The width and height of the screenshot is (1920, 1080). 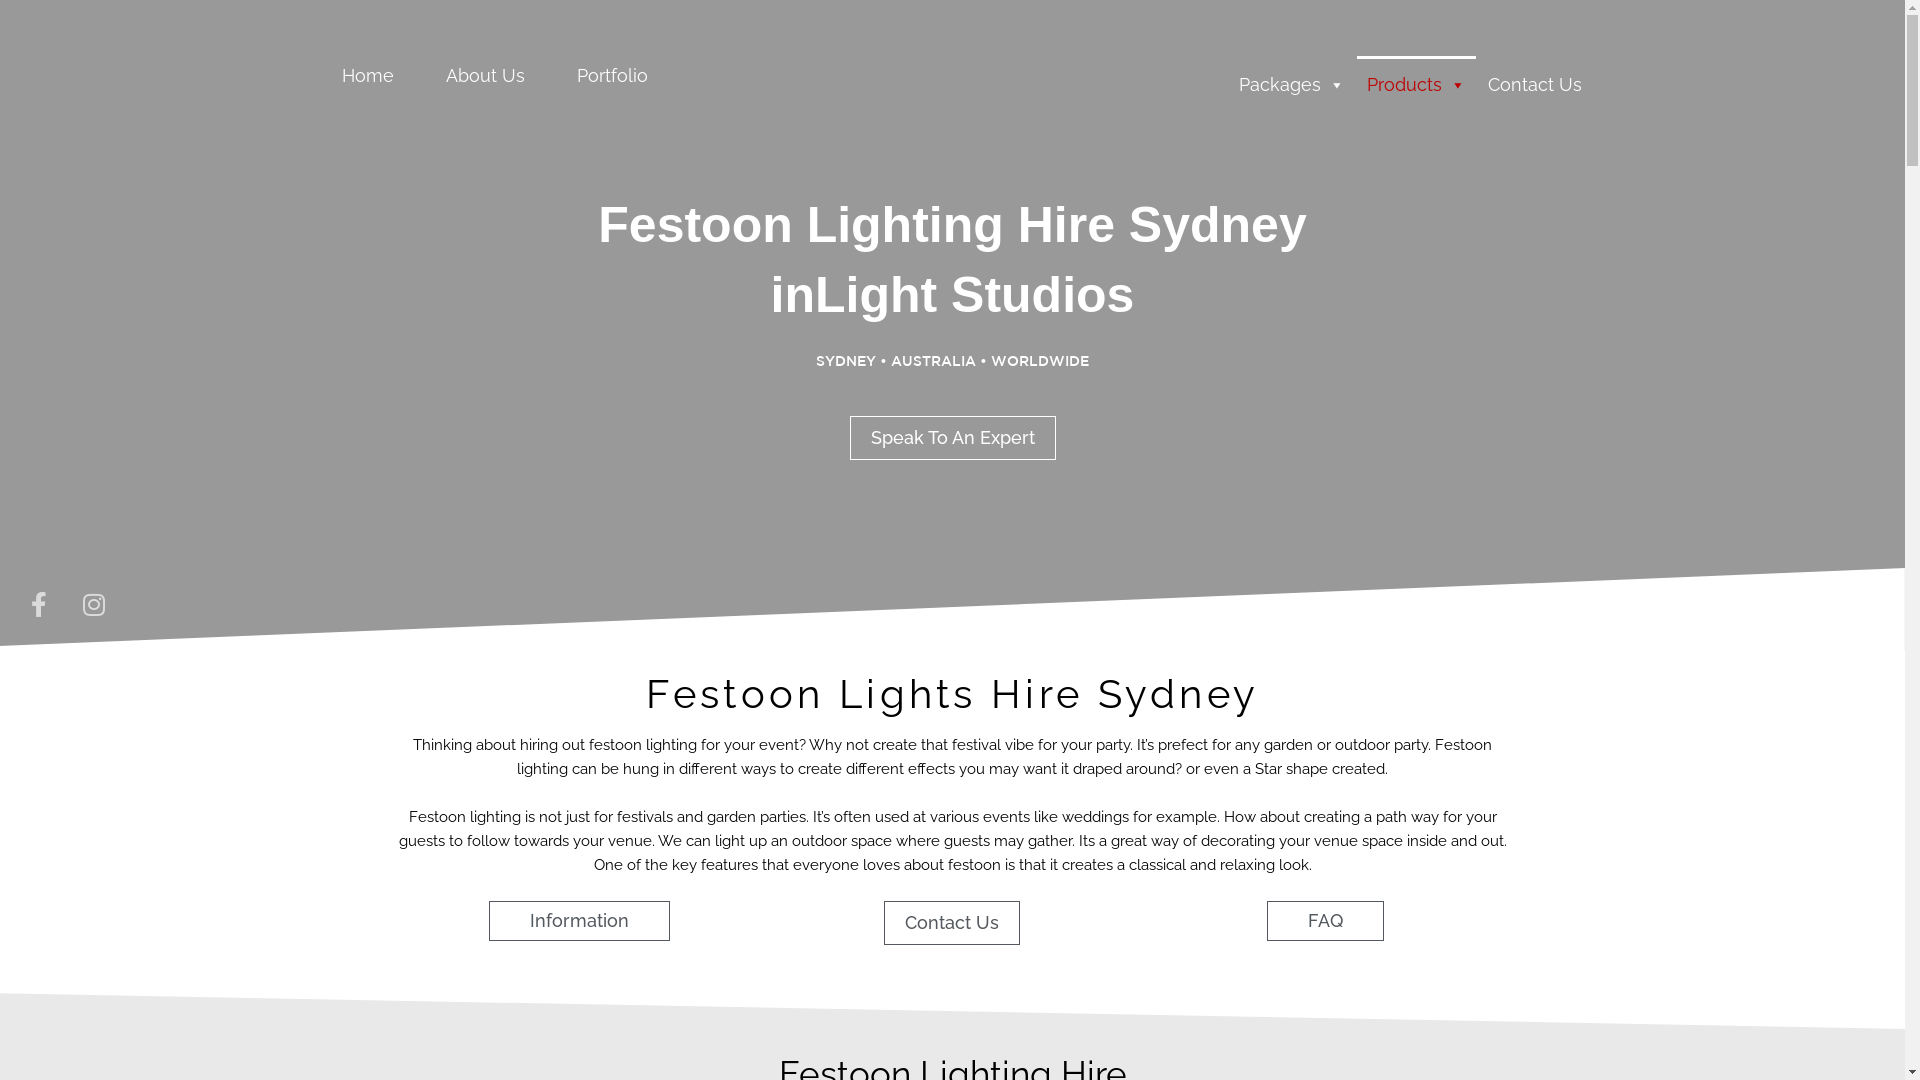 What do you see at coordinates (1292, 76) in the screenshot?
I see `Packages` at bounding box center [1292, 76].